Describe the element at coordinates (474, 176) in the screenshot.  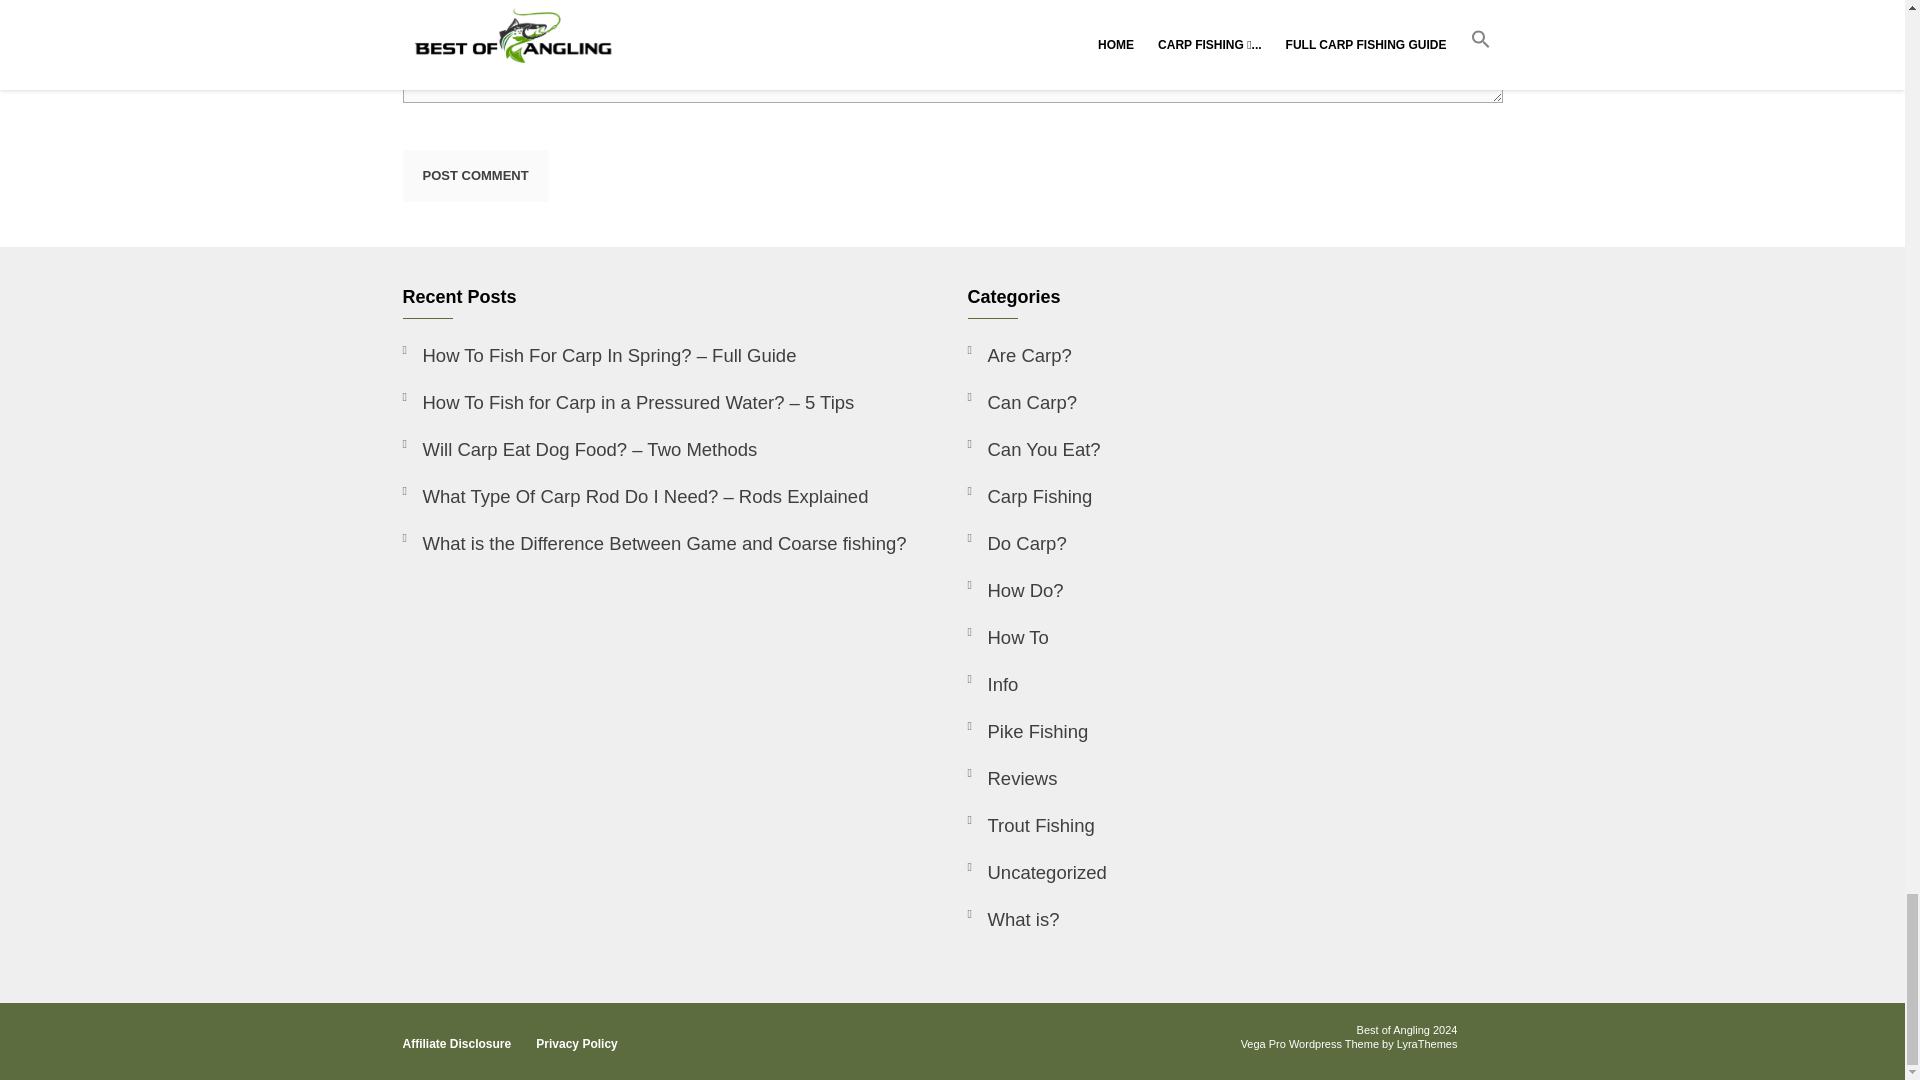
I see `Post Comment` at that location.